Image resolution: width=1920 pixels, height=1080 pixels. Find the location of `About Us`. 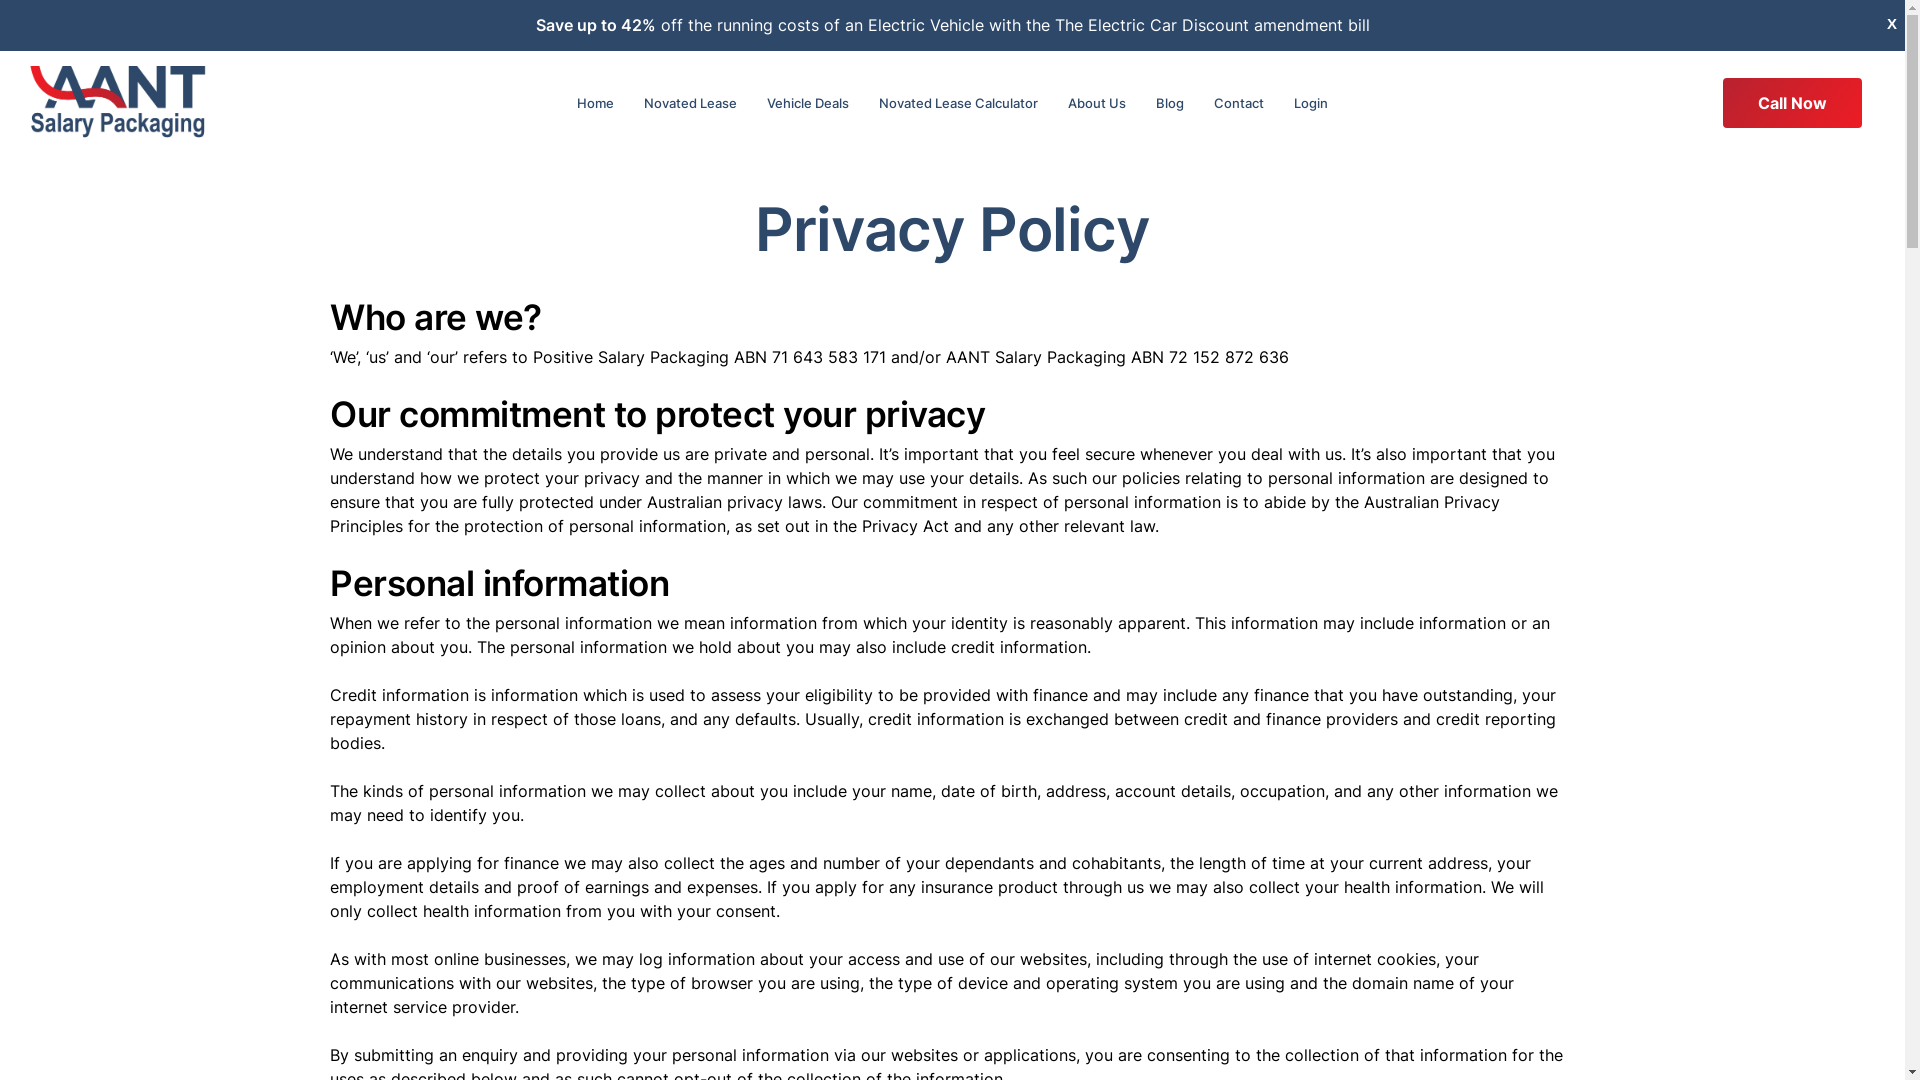

About Us is located at coordinates (1097, 103).